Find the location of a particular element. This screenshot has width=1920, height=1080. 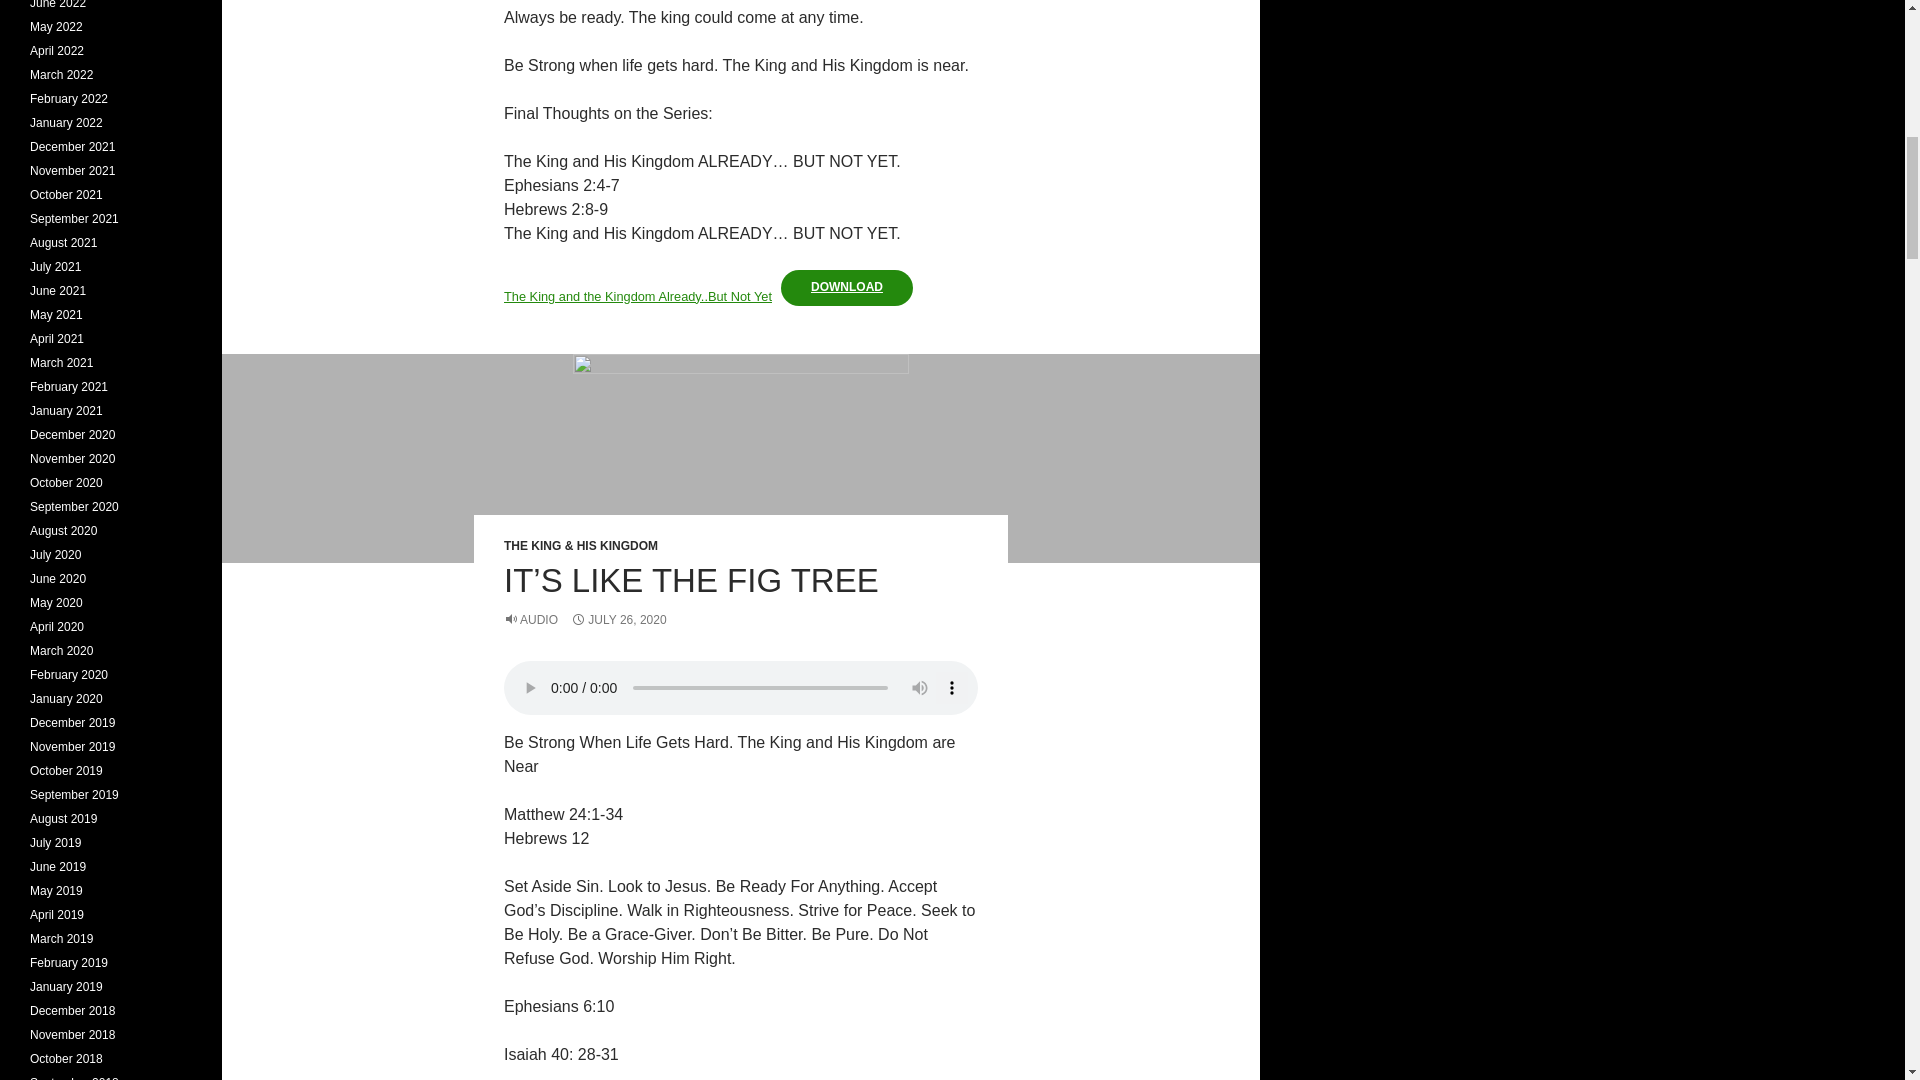

AUDIO is located at coordinates (530, 620).